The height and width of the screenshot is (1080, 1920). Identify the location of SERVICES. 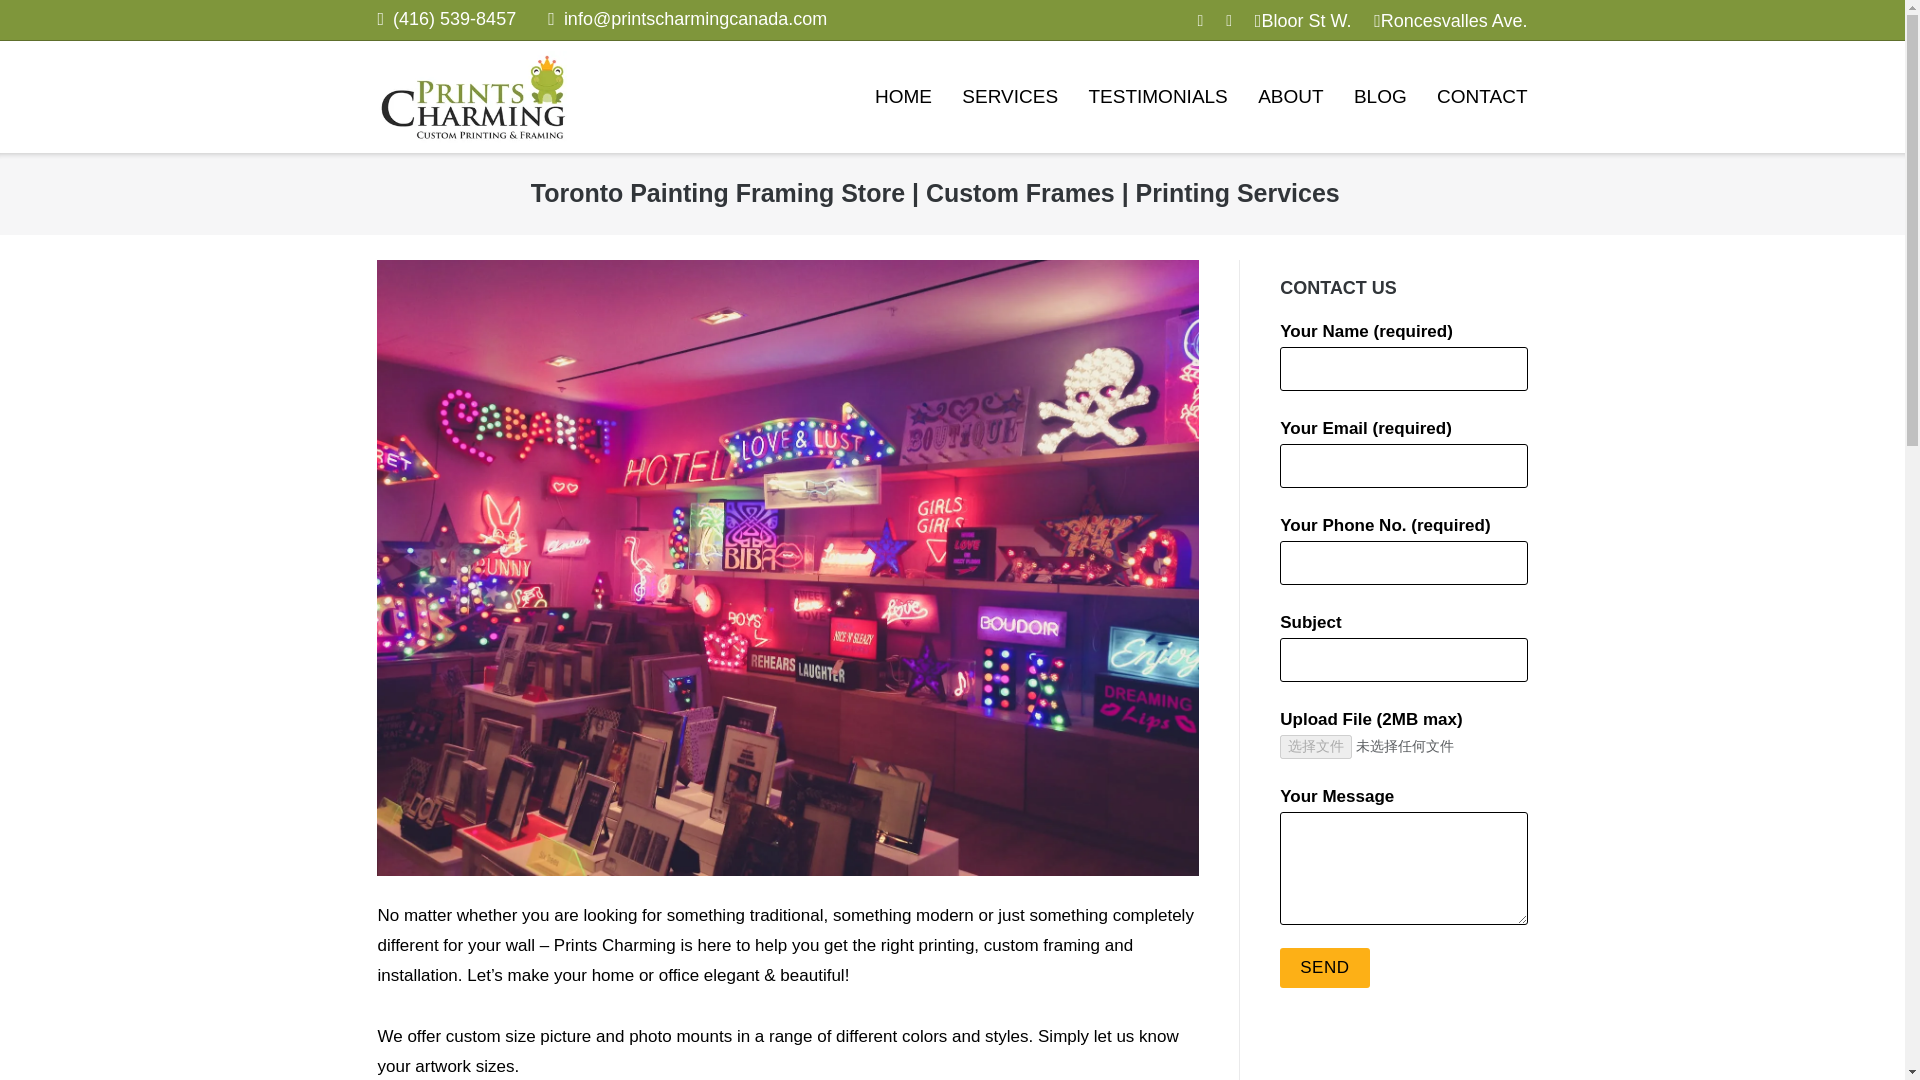
(1009, 97).